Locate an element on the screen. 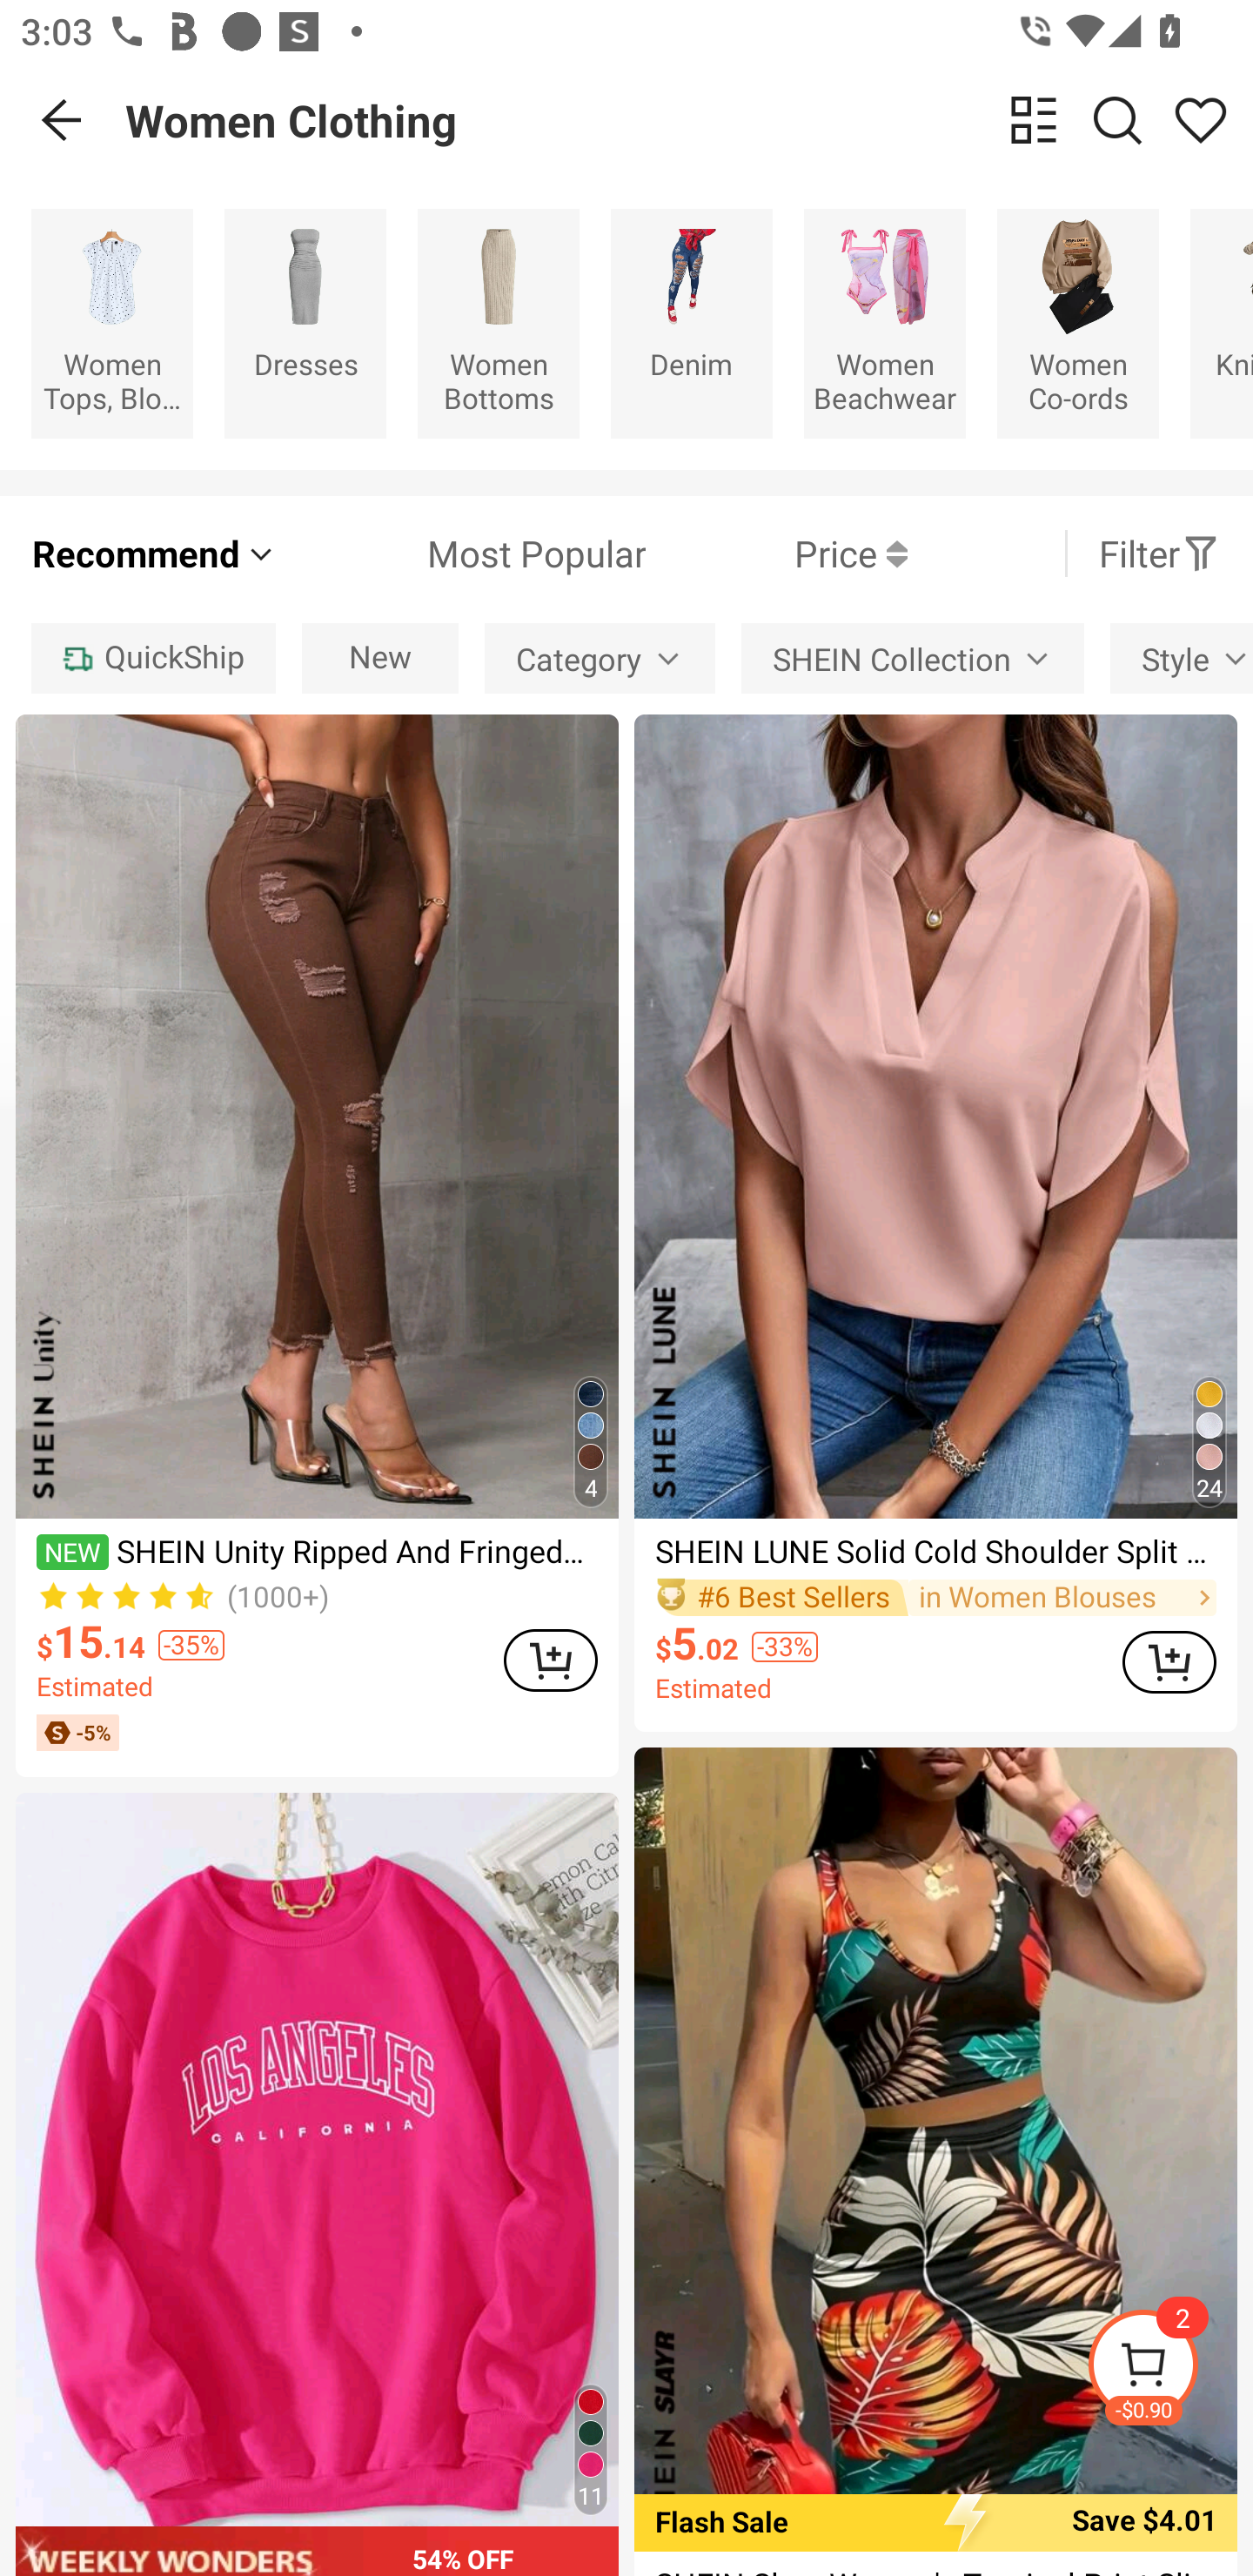  Women Tops, Blouses & Tee is located at coordinates (111, 323).